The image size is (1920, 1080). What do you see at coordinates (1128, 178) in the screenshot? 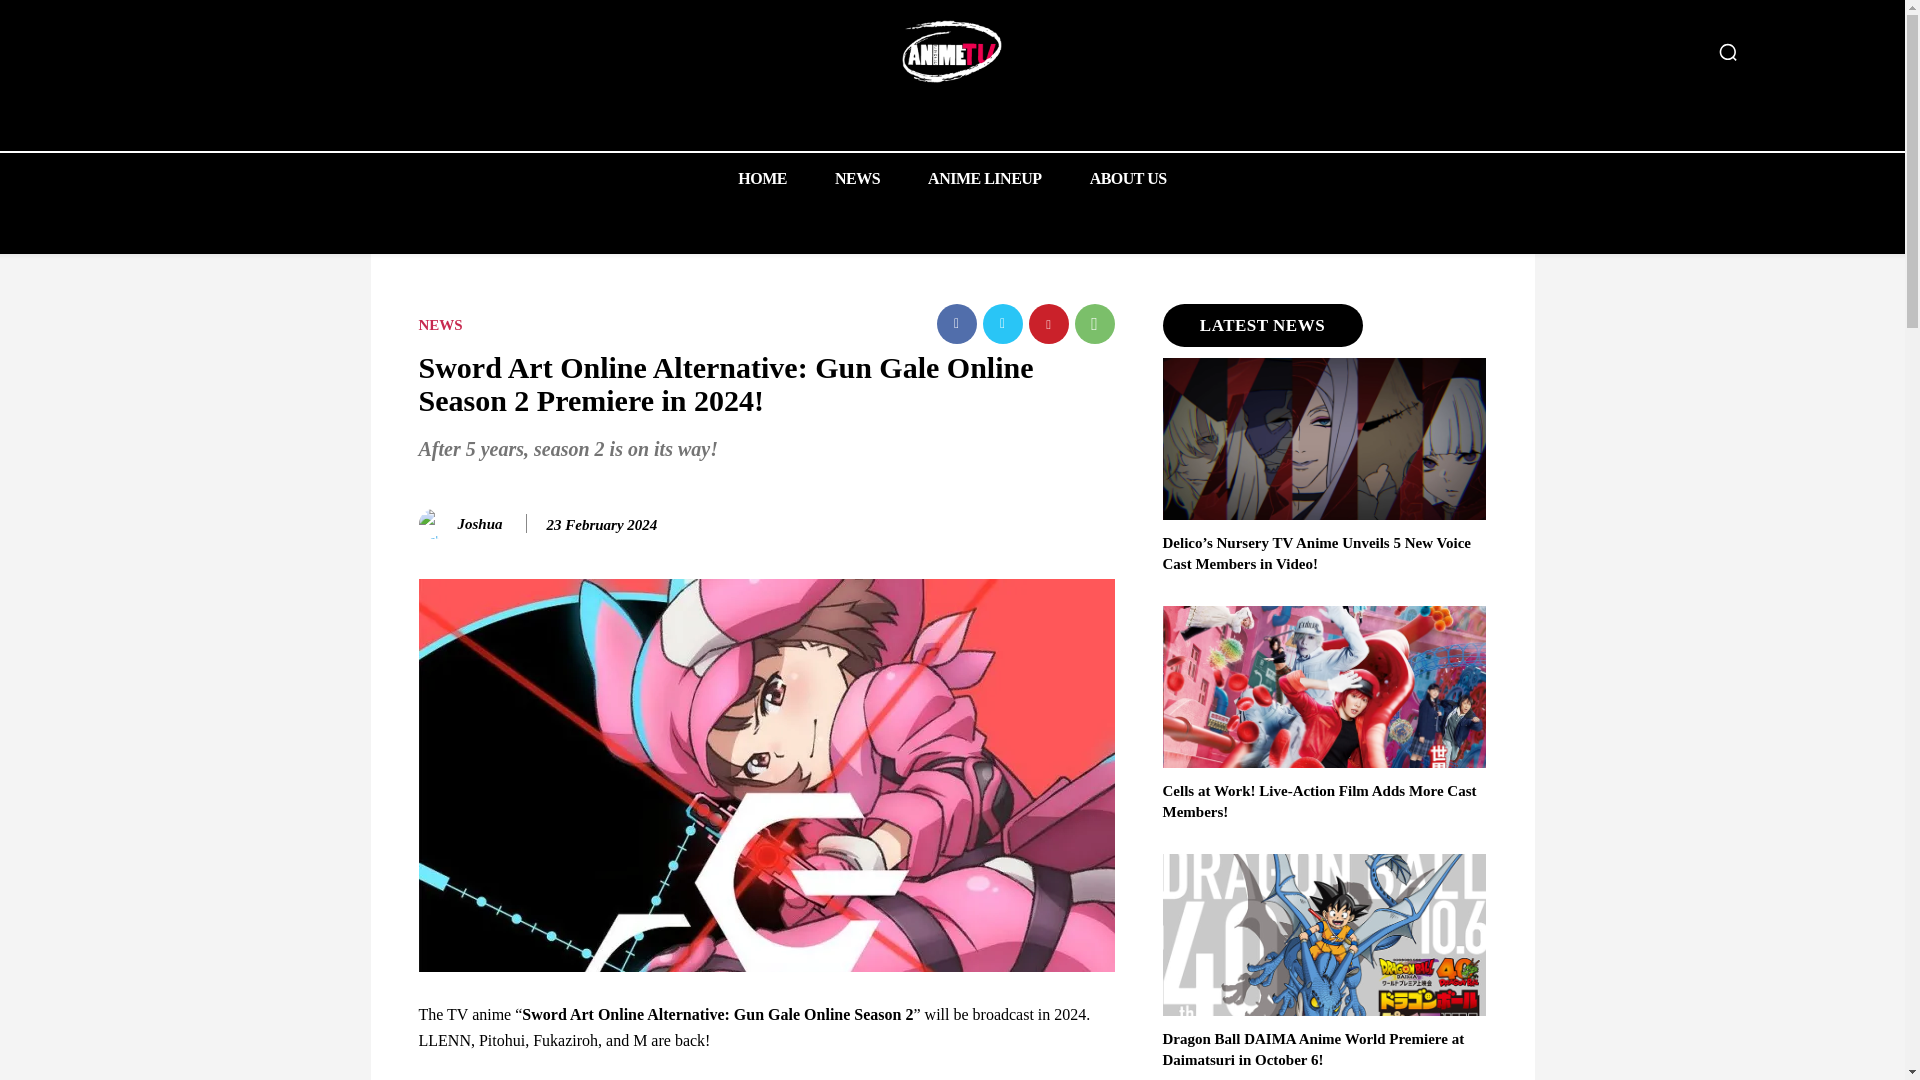
I see `ABOUT US` at bounding box center [1128, 178].